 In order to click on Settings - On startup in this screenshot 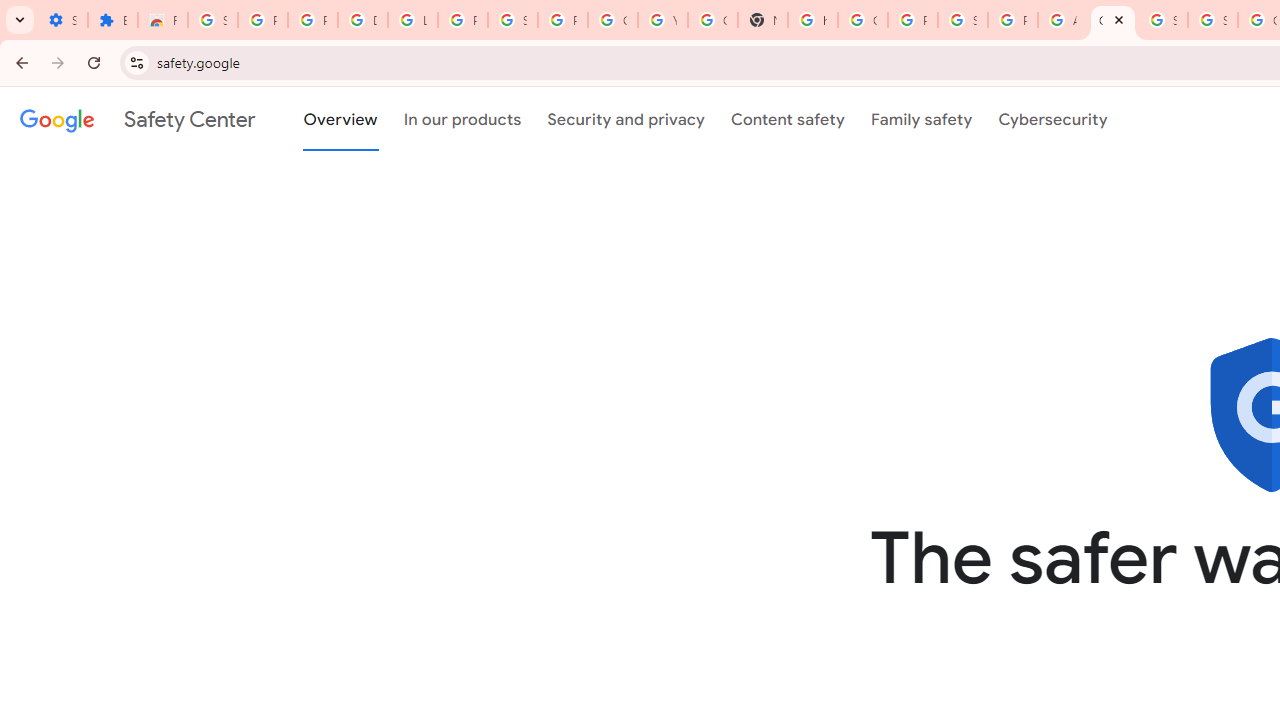, I will do `click(62, 20)`.